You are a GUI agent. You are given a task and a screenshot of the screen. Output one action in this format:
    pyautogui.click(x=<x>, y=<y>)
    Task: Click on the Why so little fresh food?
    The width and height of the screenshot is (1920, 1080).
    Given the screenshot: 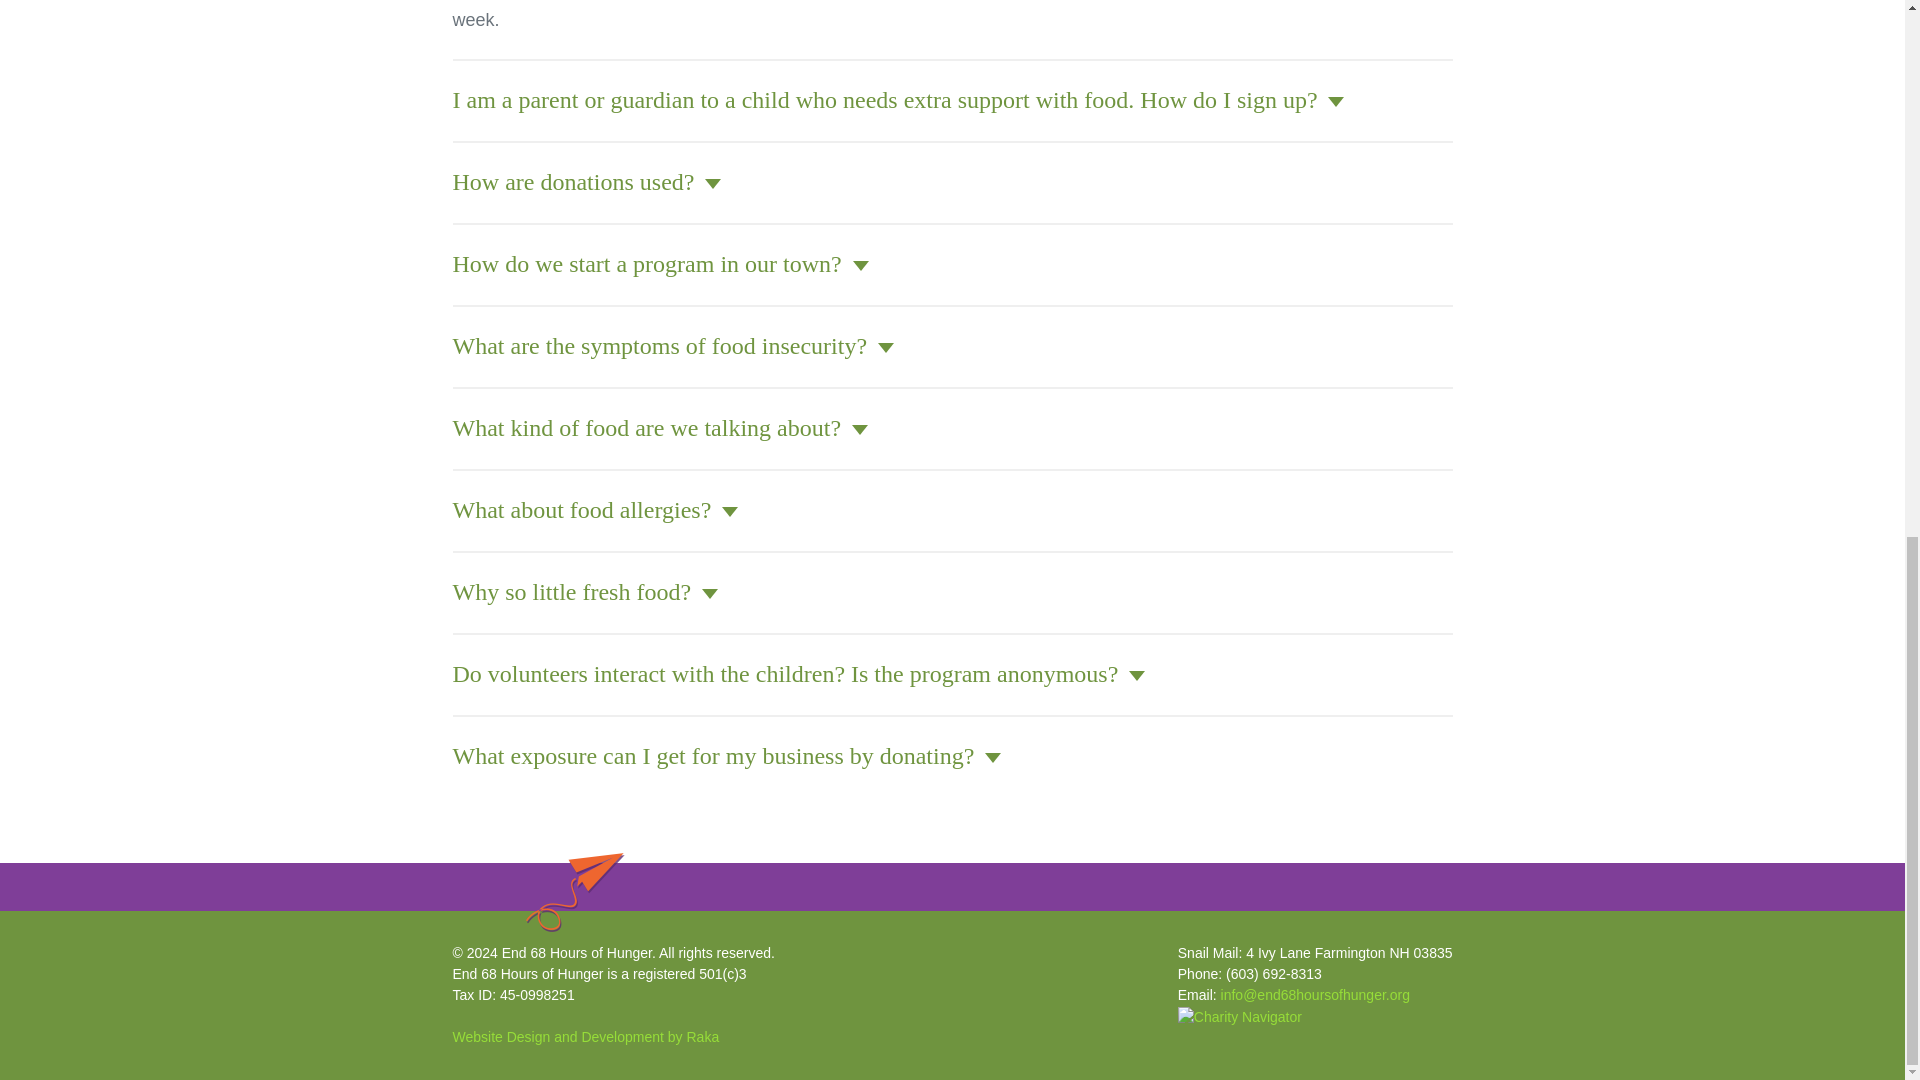 What is the action you would take?
    pyautogui.click(x=584, y=591)
    